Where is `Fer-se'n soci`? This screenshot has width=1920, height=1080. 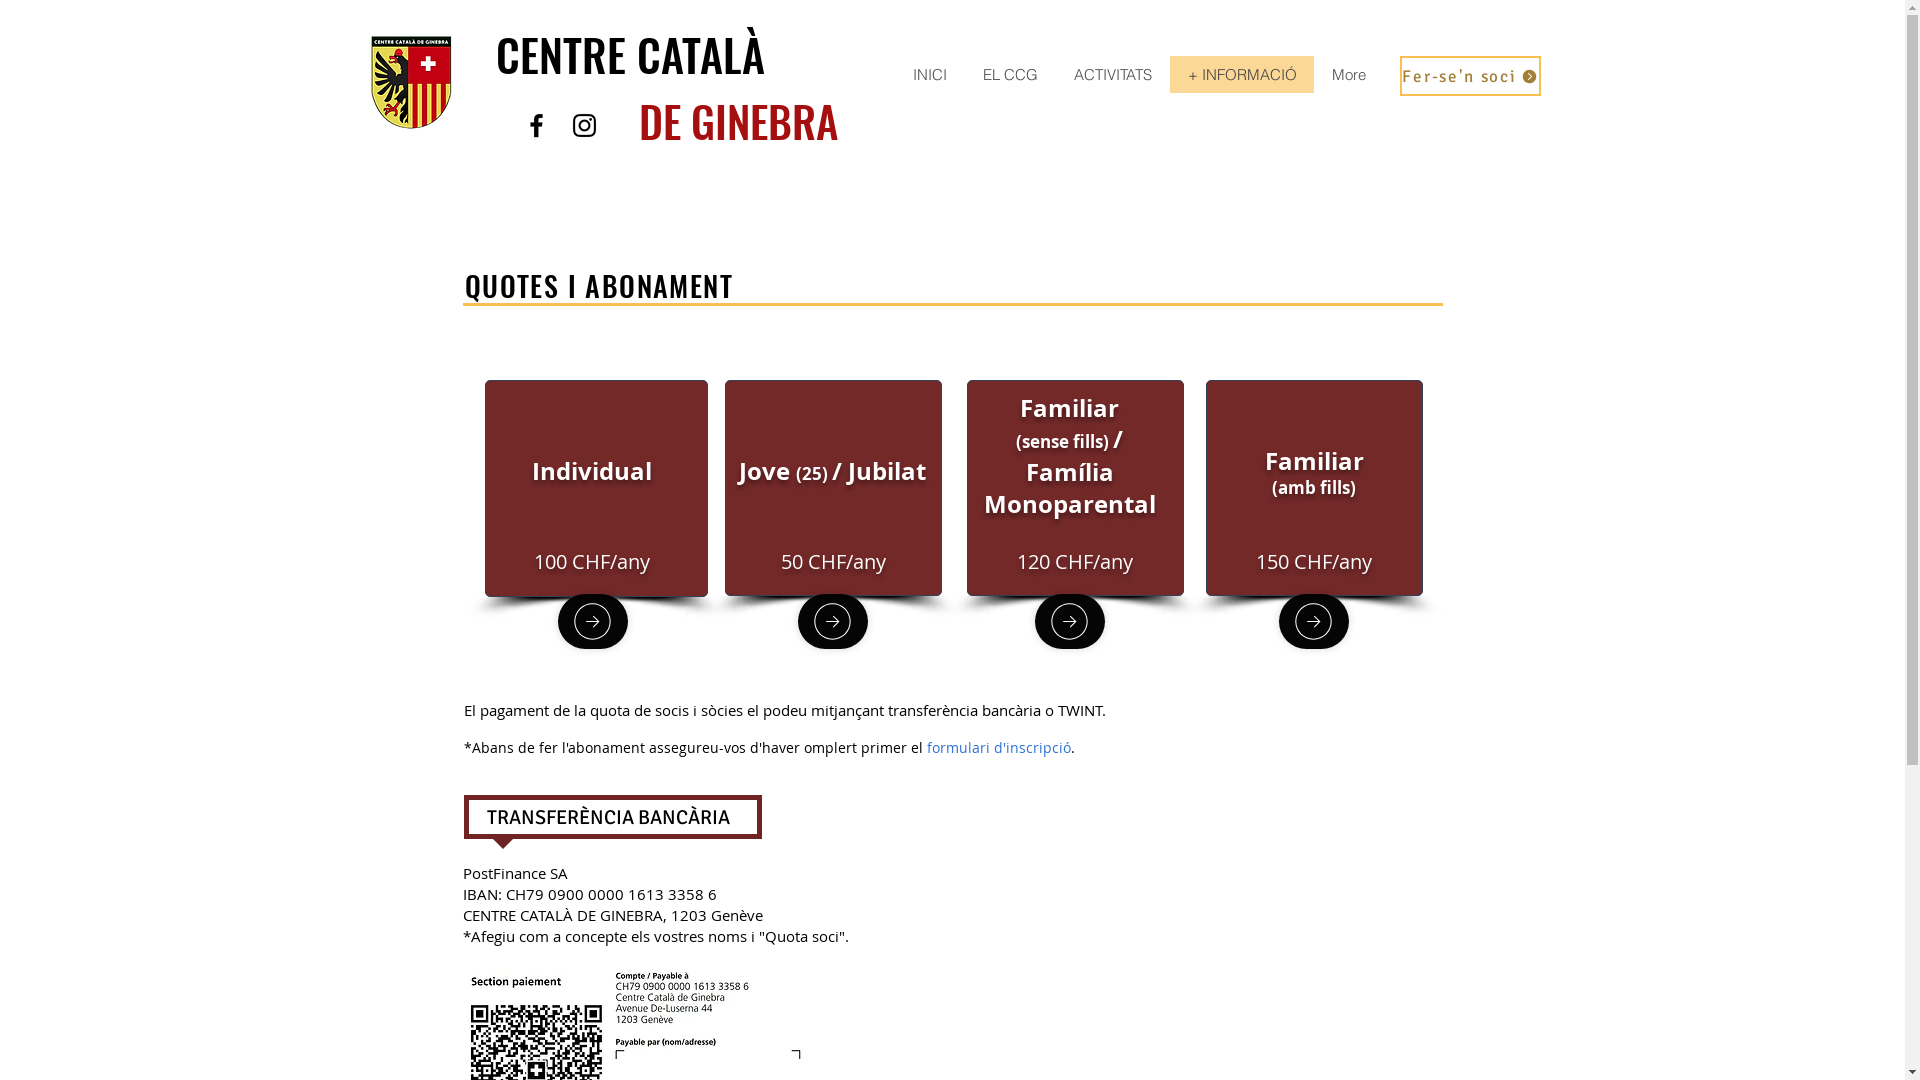
Fer-se'n soci is located at coordinates (1470, 76).